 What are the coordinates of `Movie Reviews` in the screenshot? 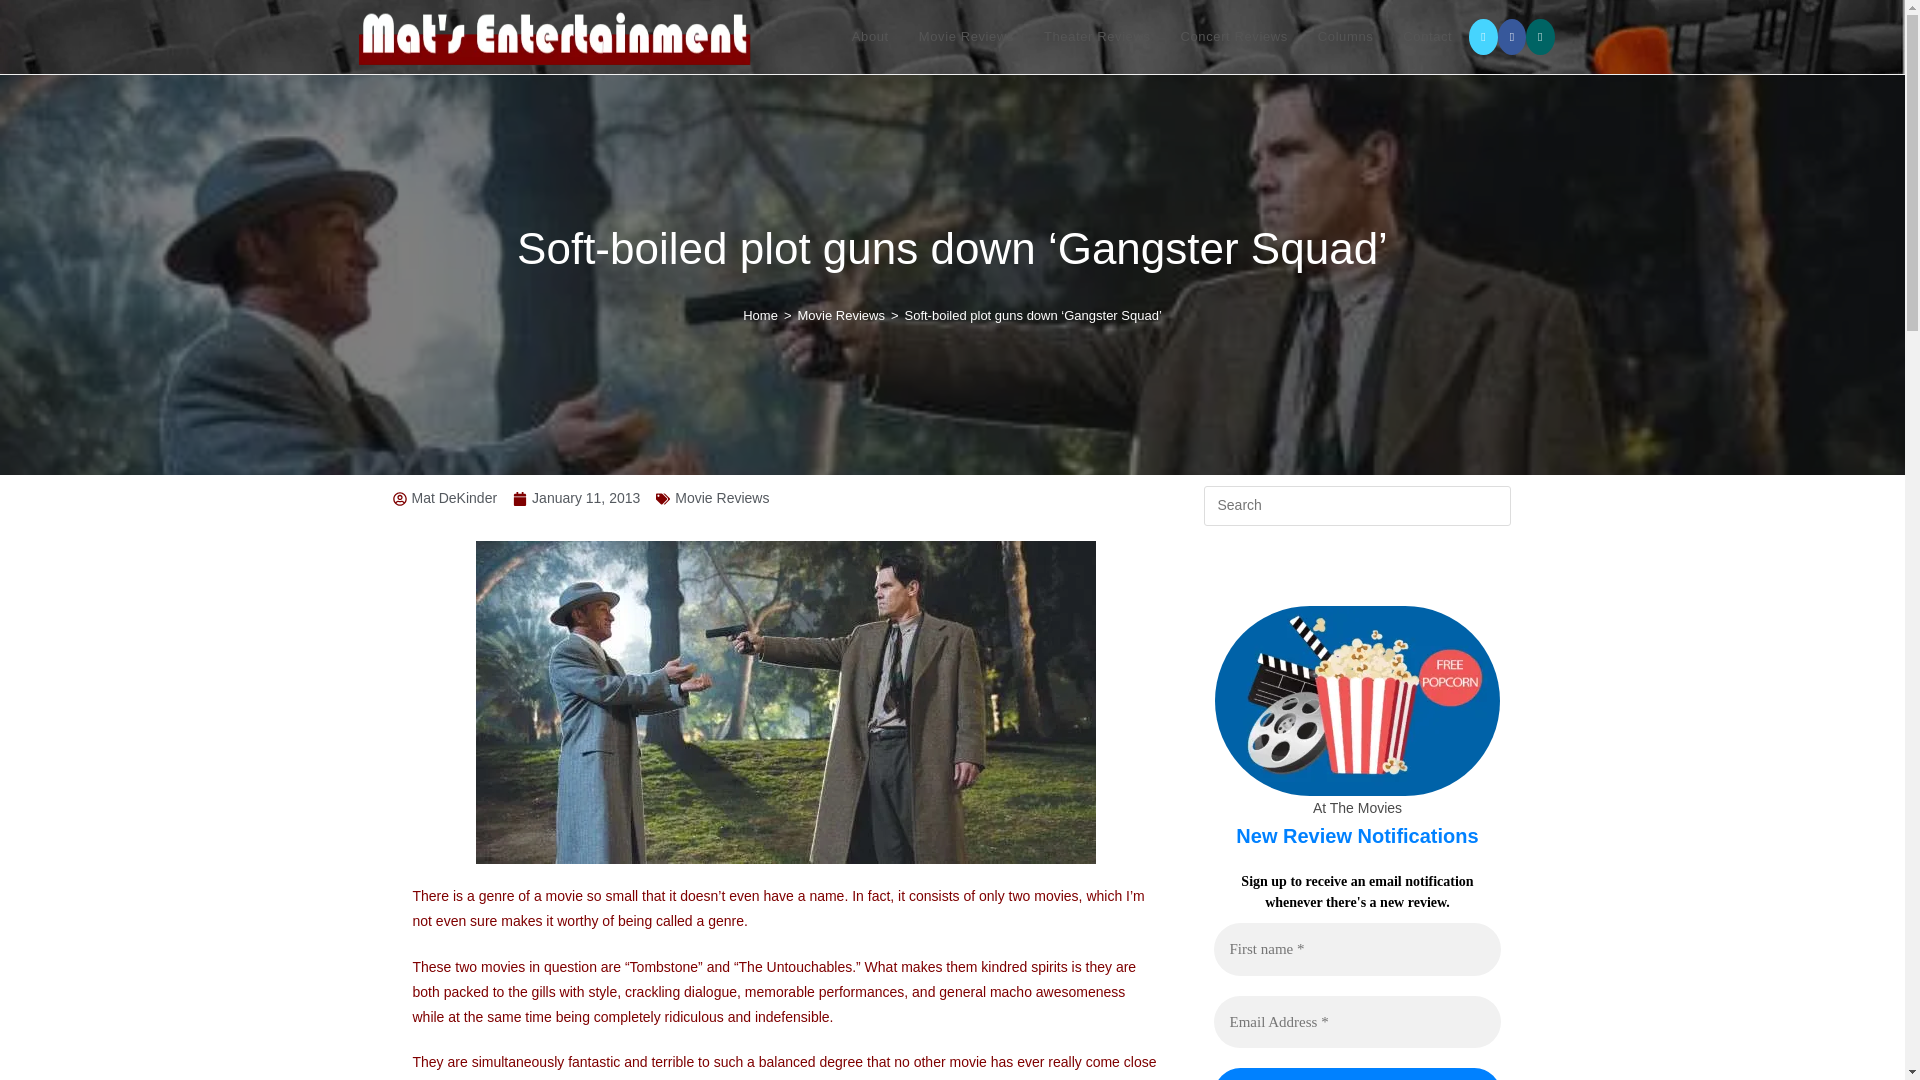 It's located at (722, 498).